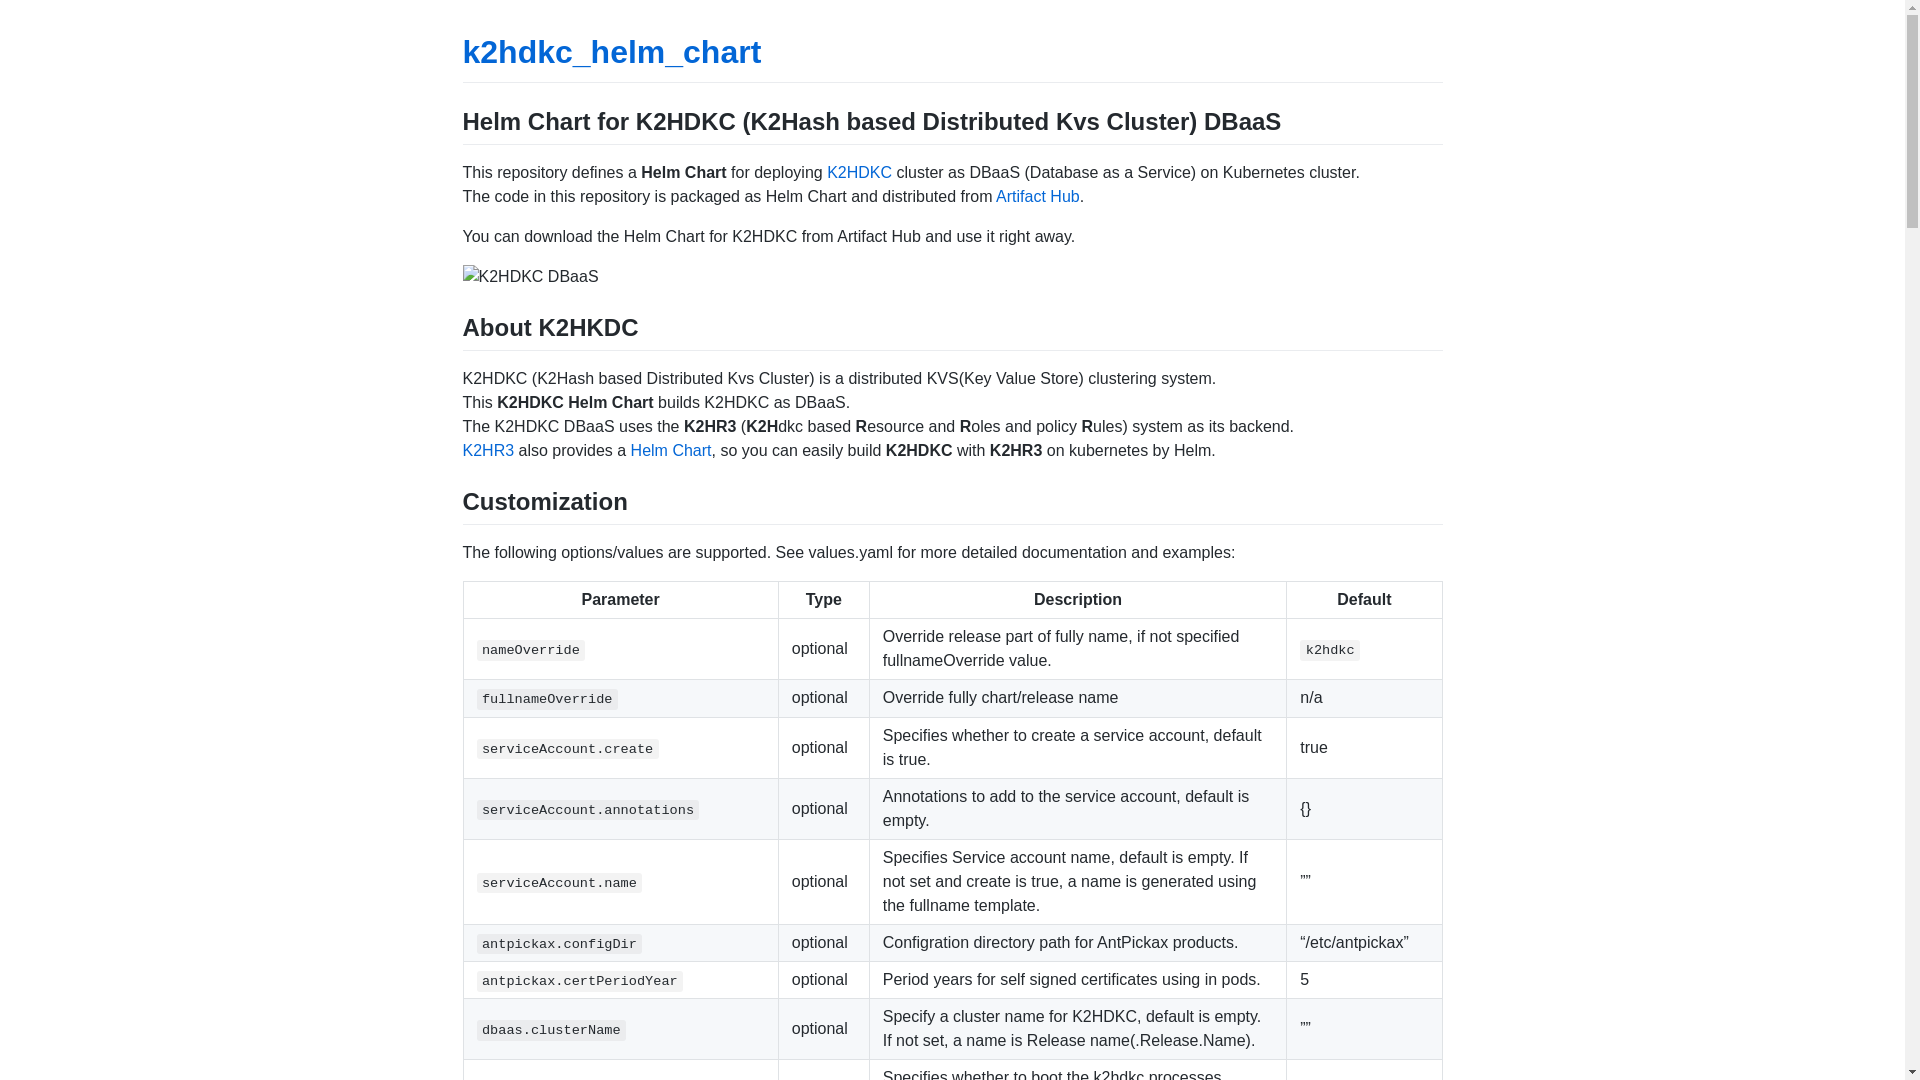 This screenshot has height=1080, width=1920. I want to click on k2hdkc_helm_chart, so click(612, 52).